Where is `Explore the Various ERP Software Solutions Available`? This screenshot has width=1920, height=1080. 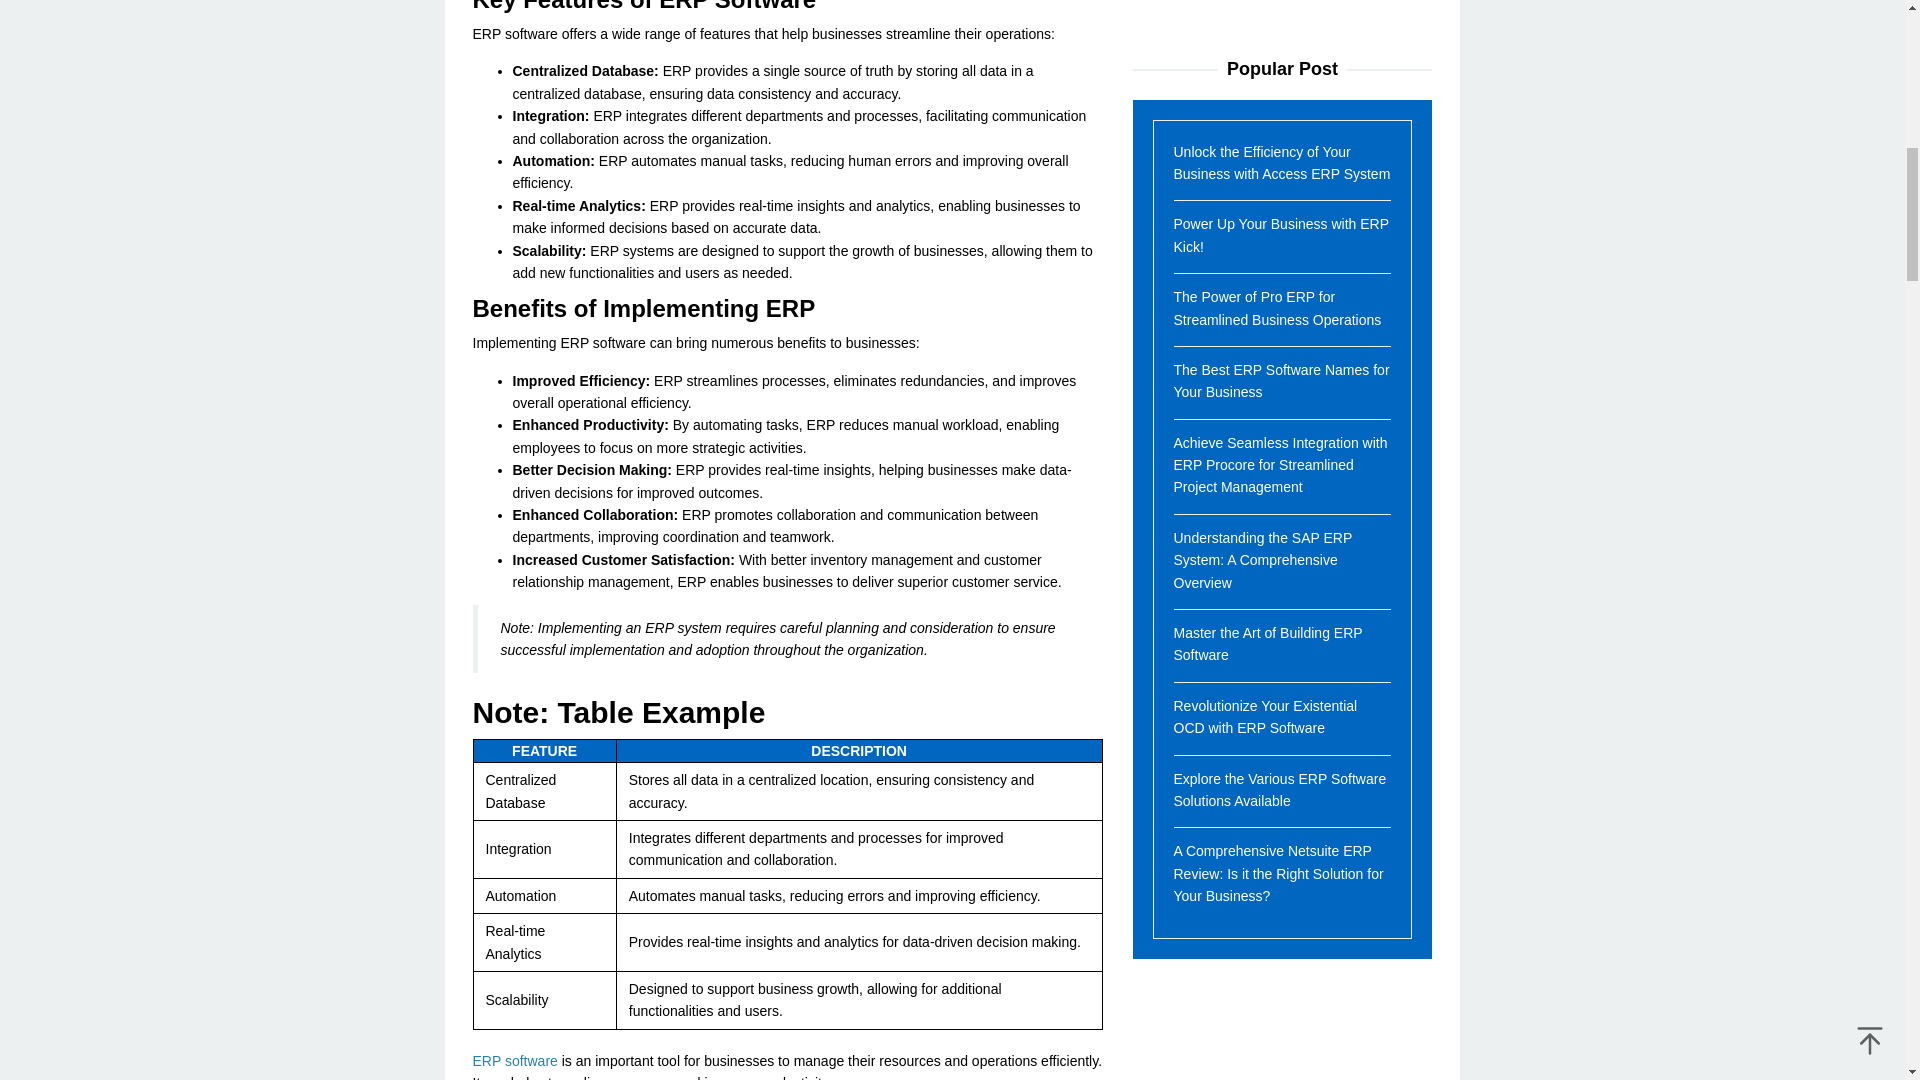
Explore the Various ERP Software Solutions Available is located at coordinates (1280, 168).